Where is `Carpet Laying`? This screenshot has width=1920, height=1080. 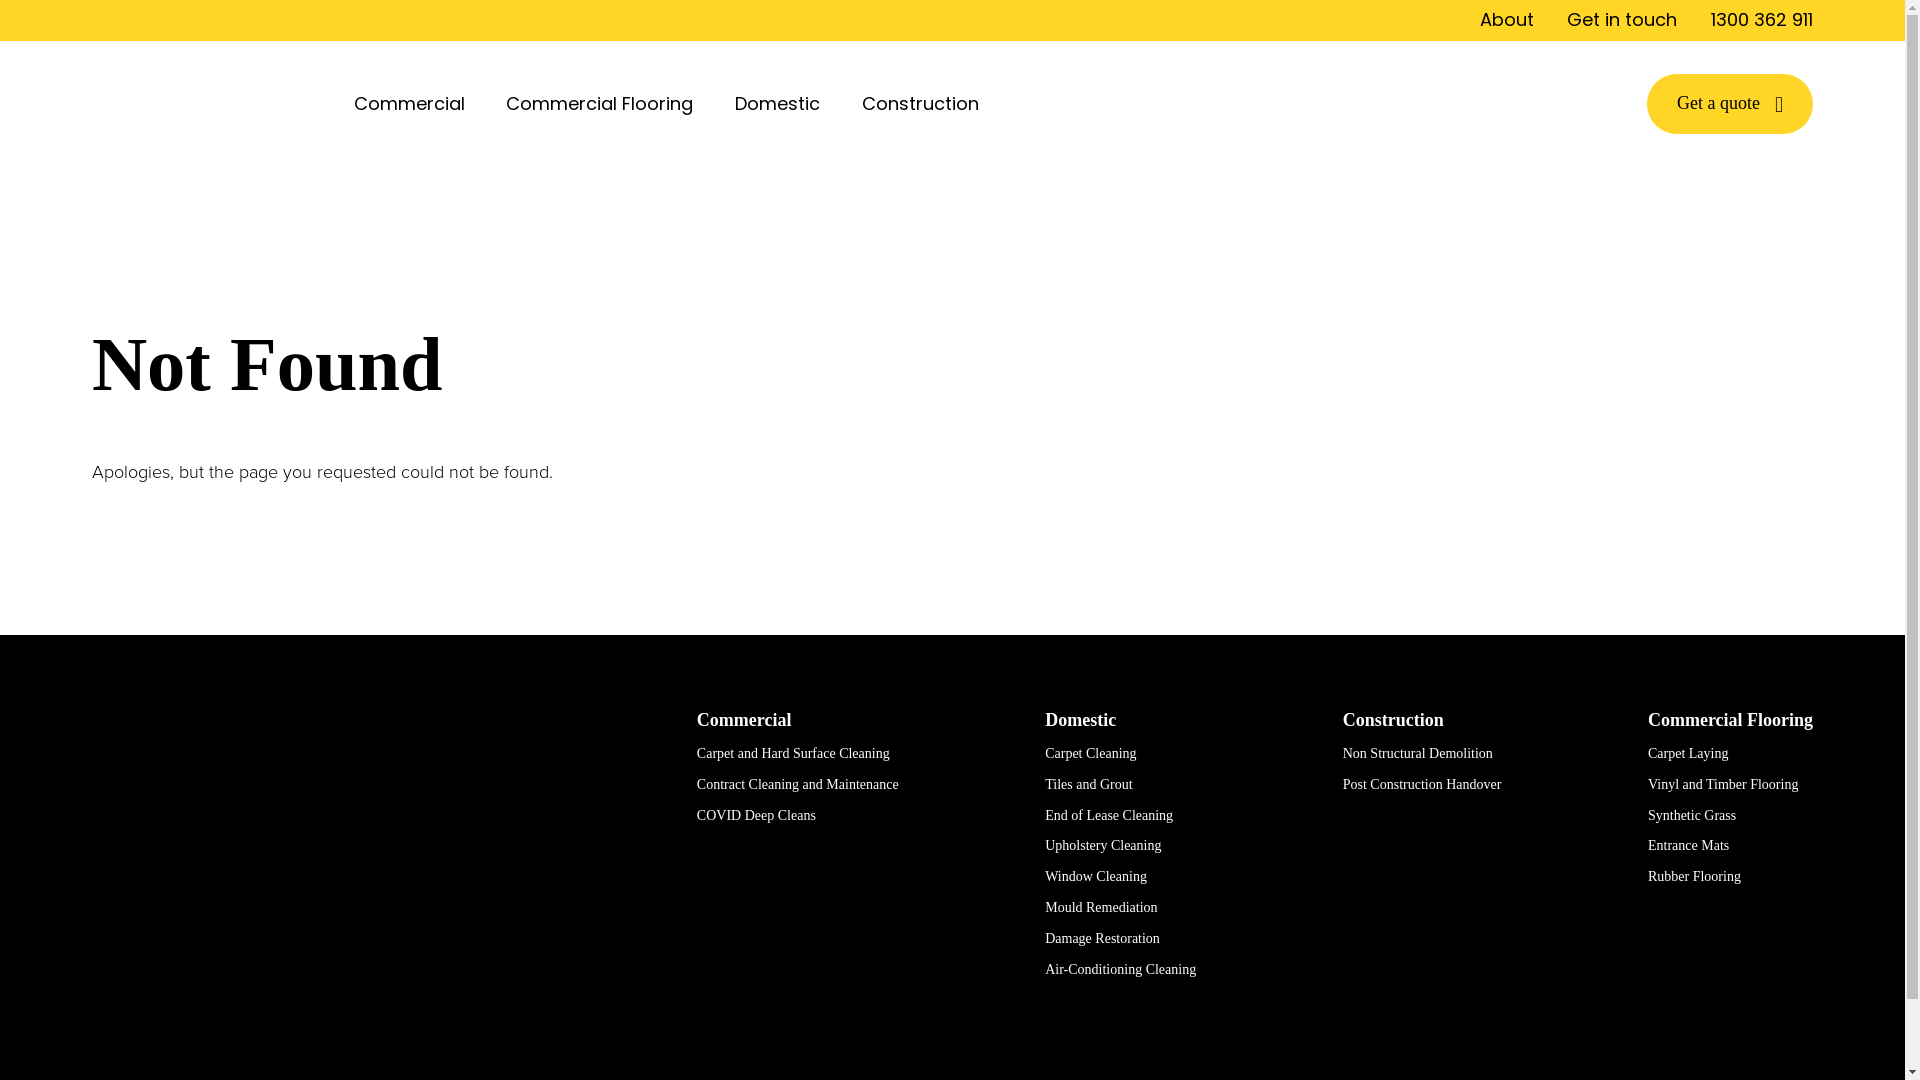
Carpet Laying is located at coordinates (1688, 754).